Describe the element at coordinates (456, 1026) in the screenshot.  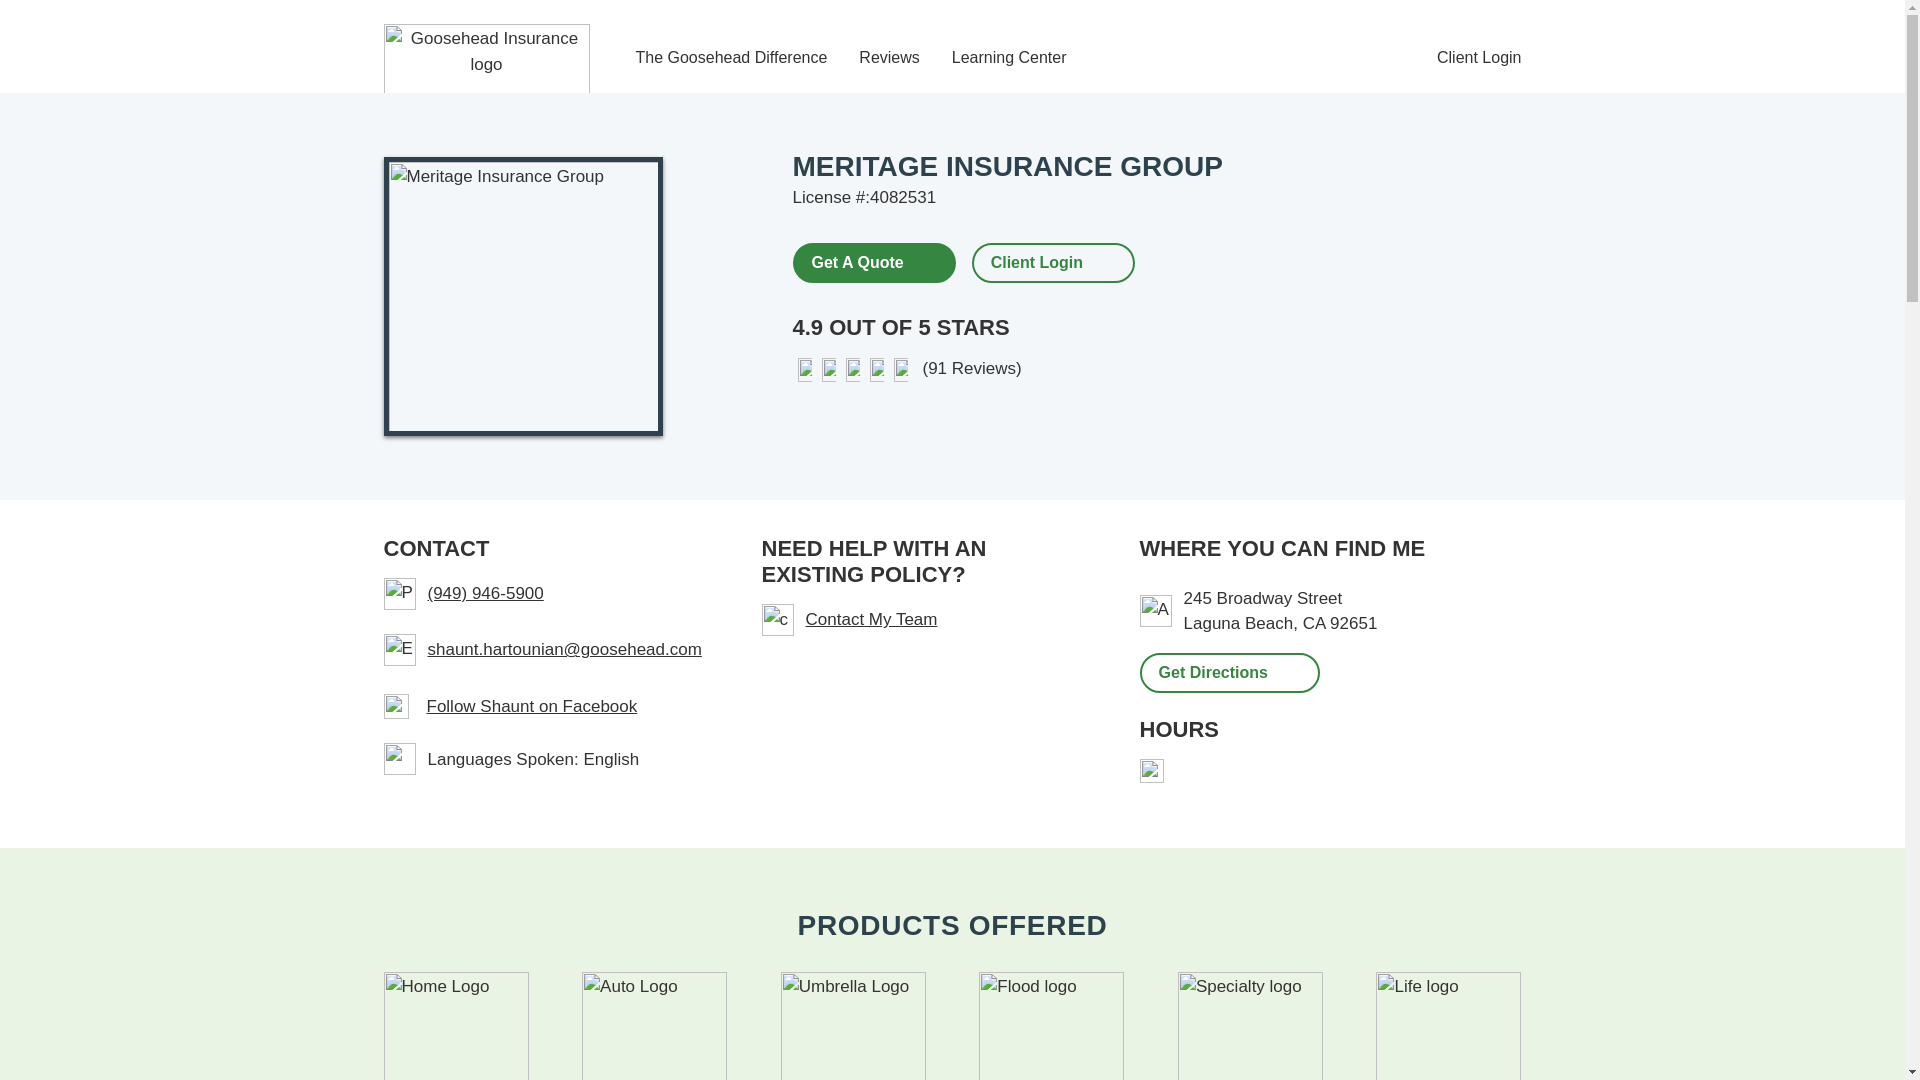
I see `HOME` at that location.